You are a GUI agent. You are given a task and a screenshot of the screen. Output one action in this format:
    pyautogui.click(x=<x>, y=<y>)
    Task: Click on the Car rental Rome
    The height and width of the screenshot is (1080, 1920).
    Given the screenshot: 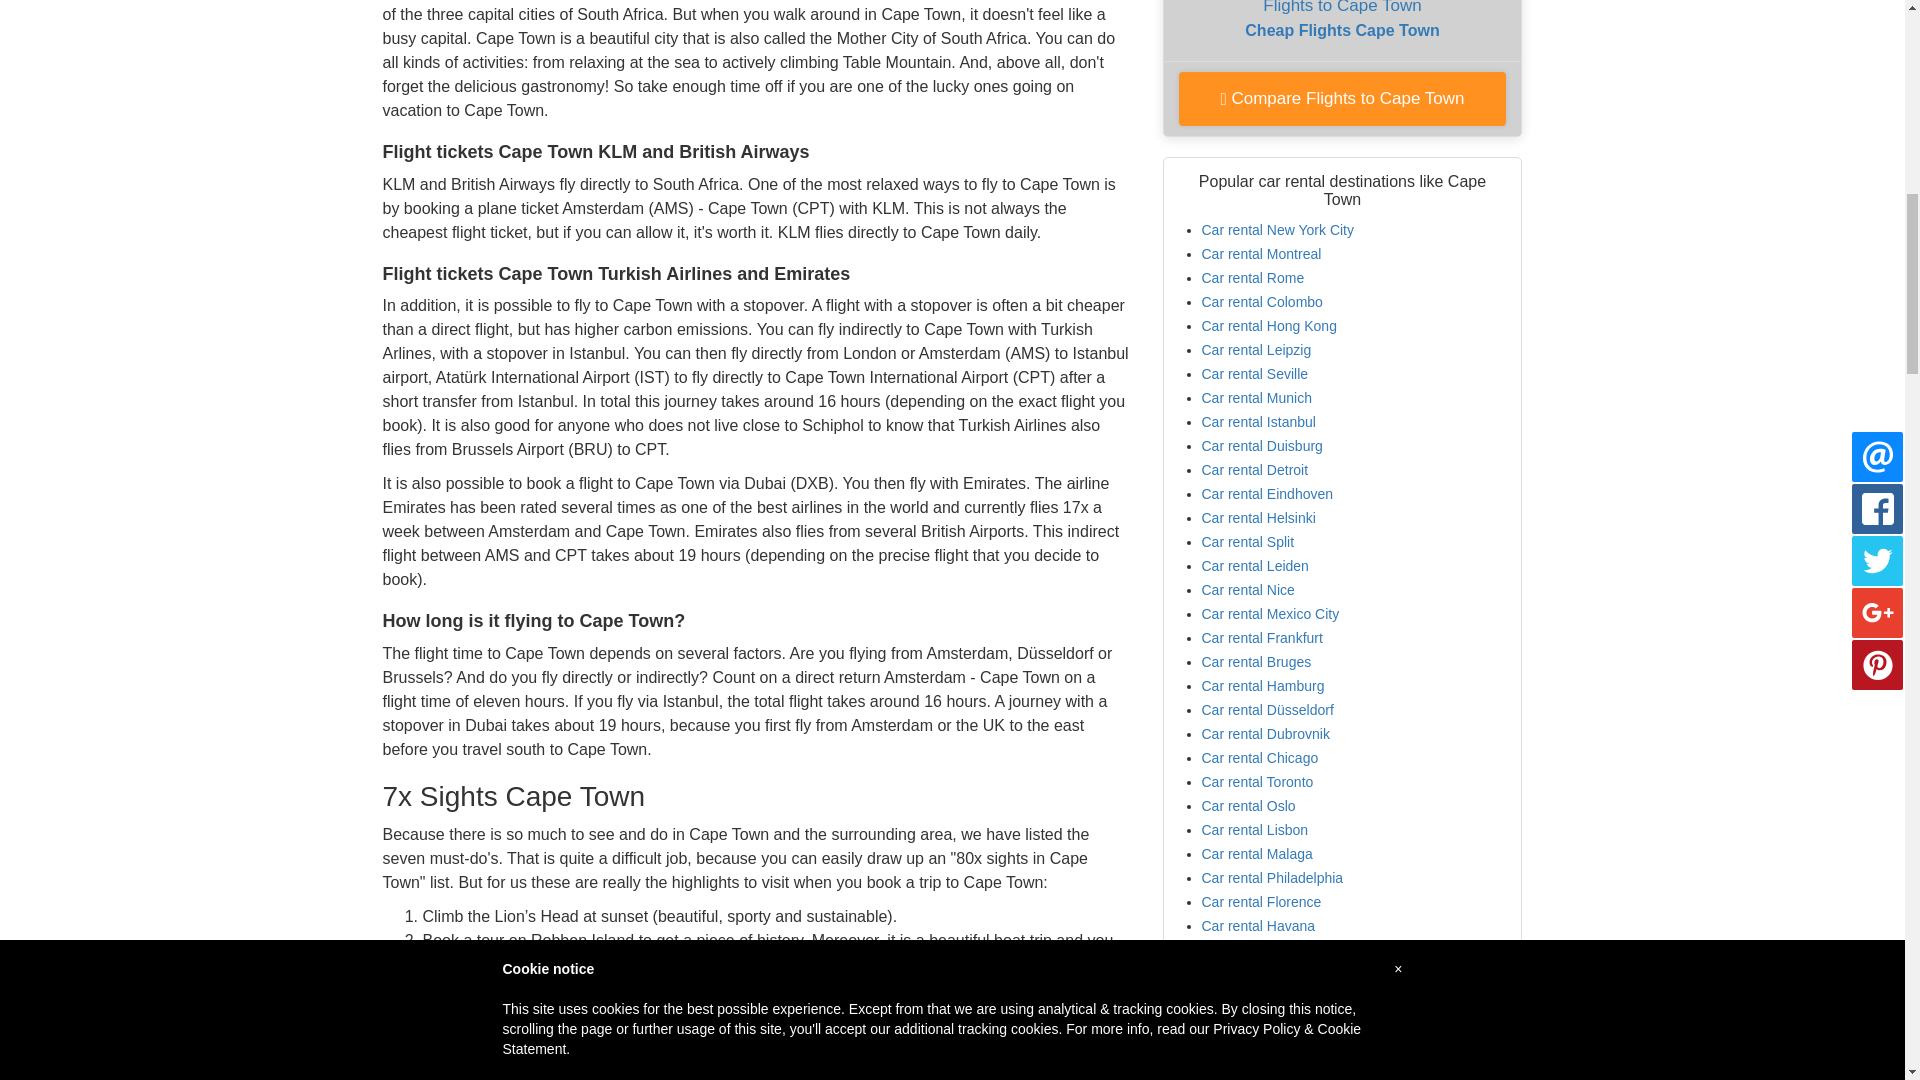 What is the action you would take?
    pyautogui.click(x=1278, y=230)
    